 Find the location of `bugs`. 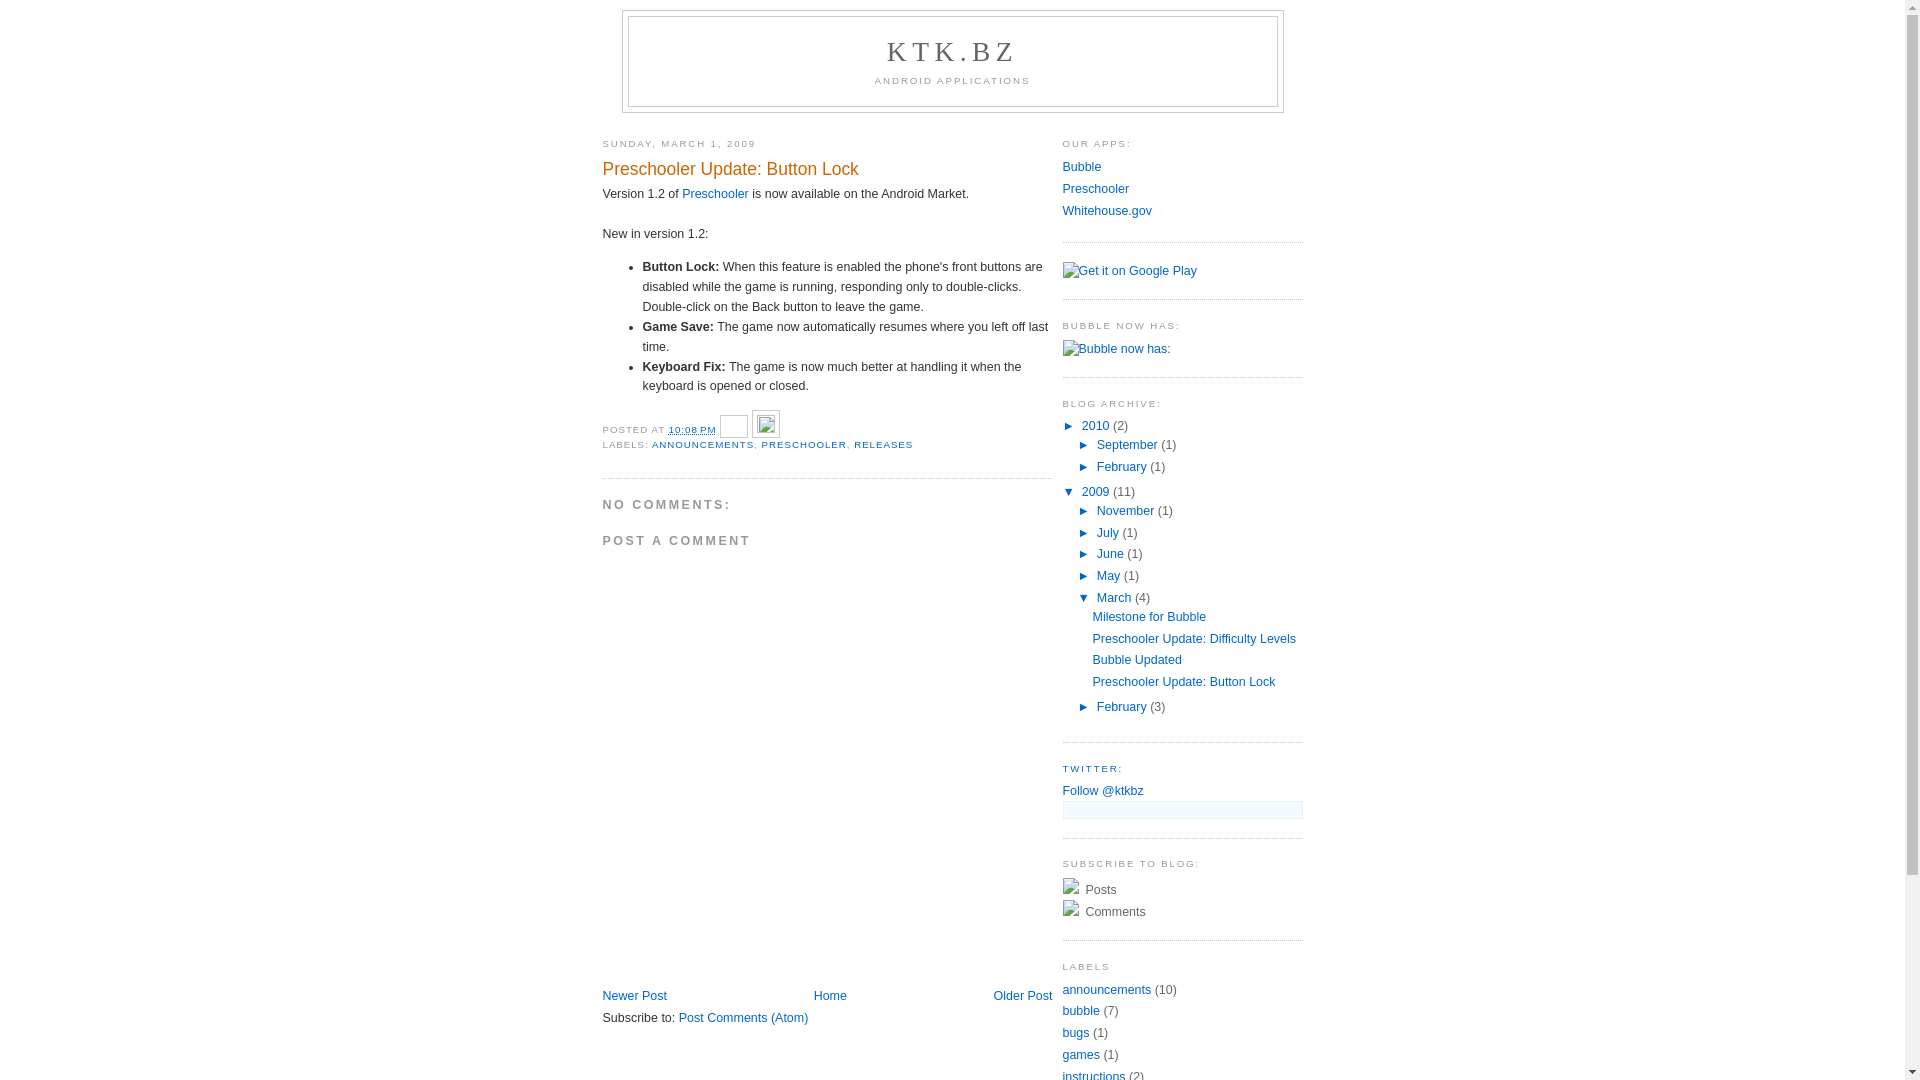

bugs is located at coordinates (1076, 1033).